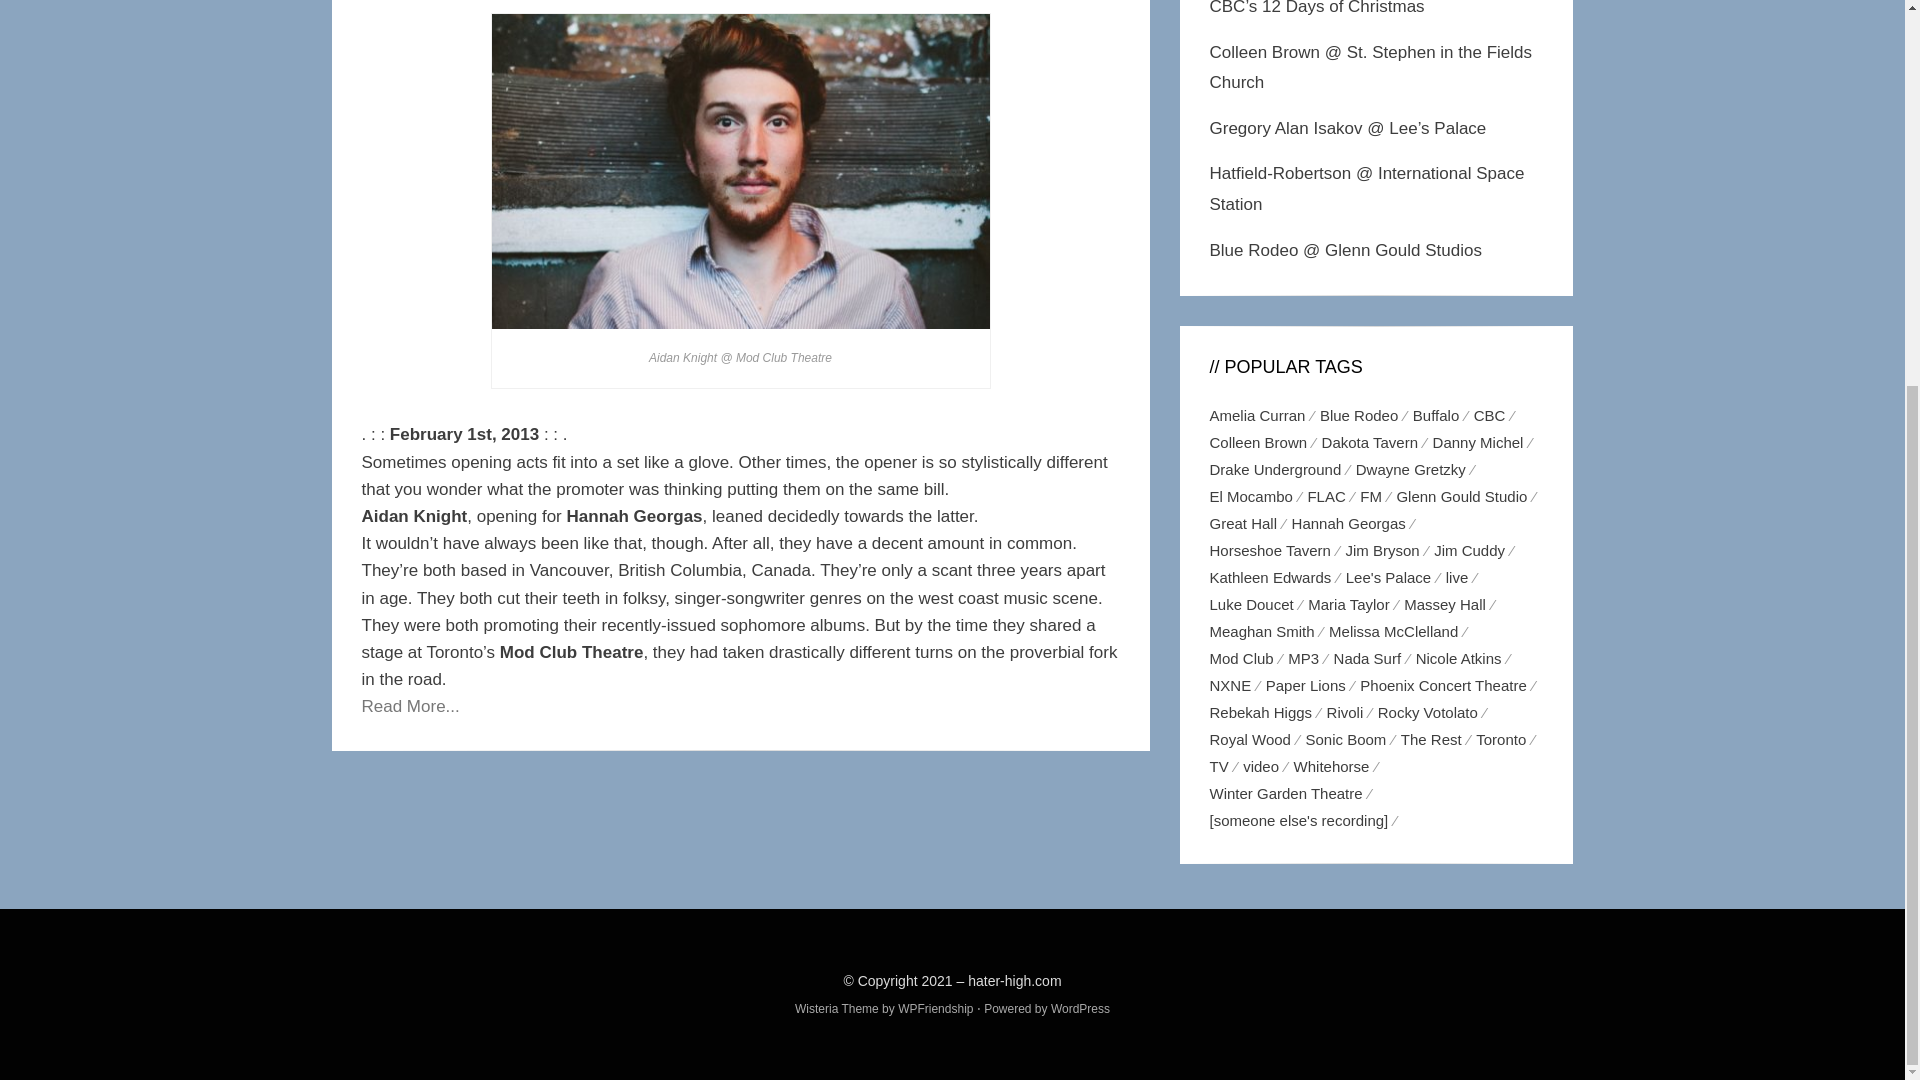 The height and width of the screenshot is (1080, 1920). Describe the element at coordinates (1377, 496) in the screenshot. I see `FM` at that location.